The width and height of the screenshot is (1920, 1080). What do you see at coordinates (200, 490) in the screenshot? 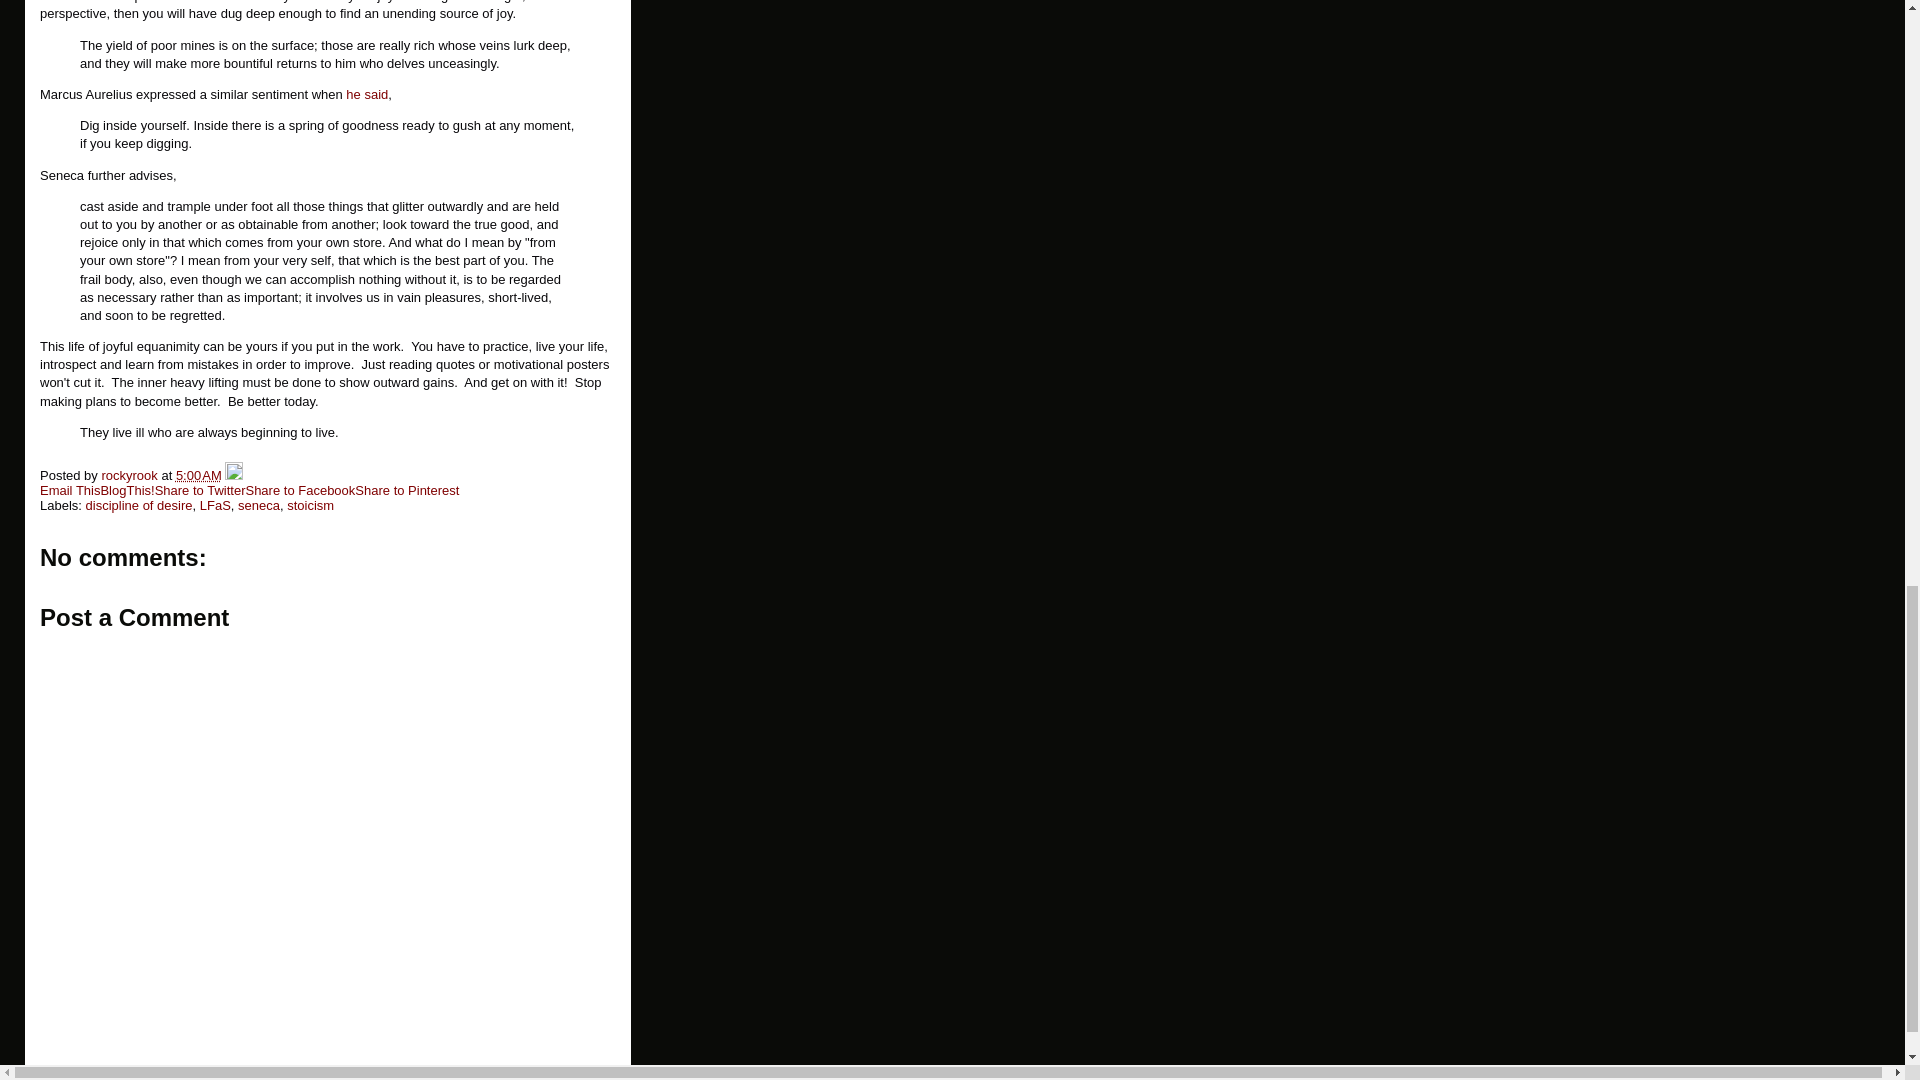
I see `Share to Twitter` at bounding box center [200, 490].